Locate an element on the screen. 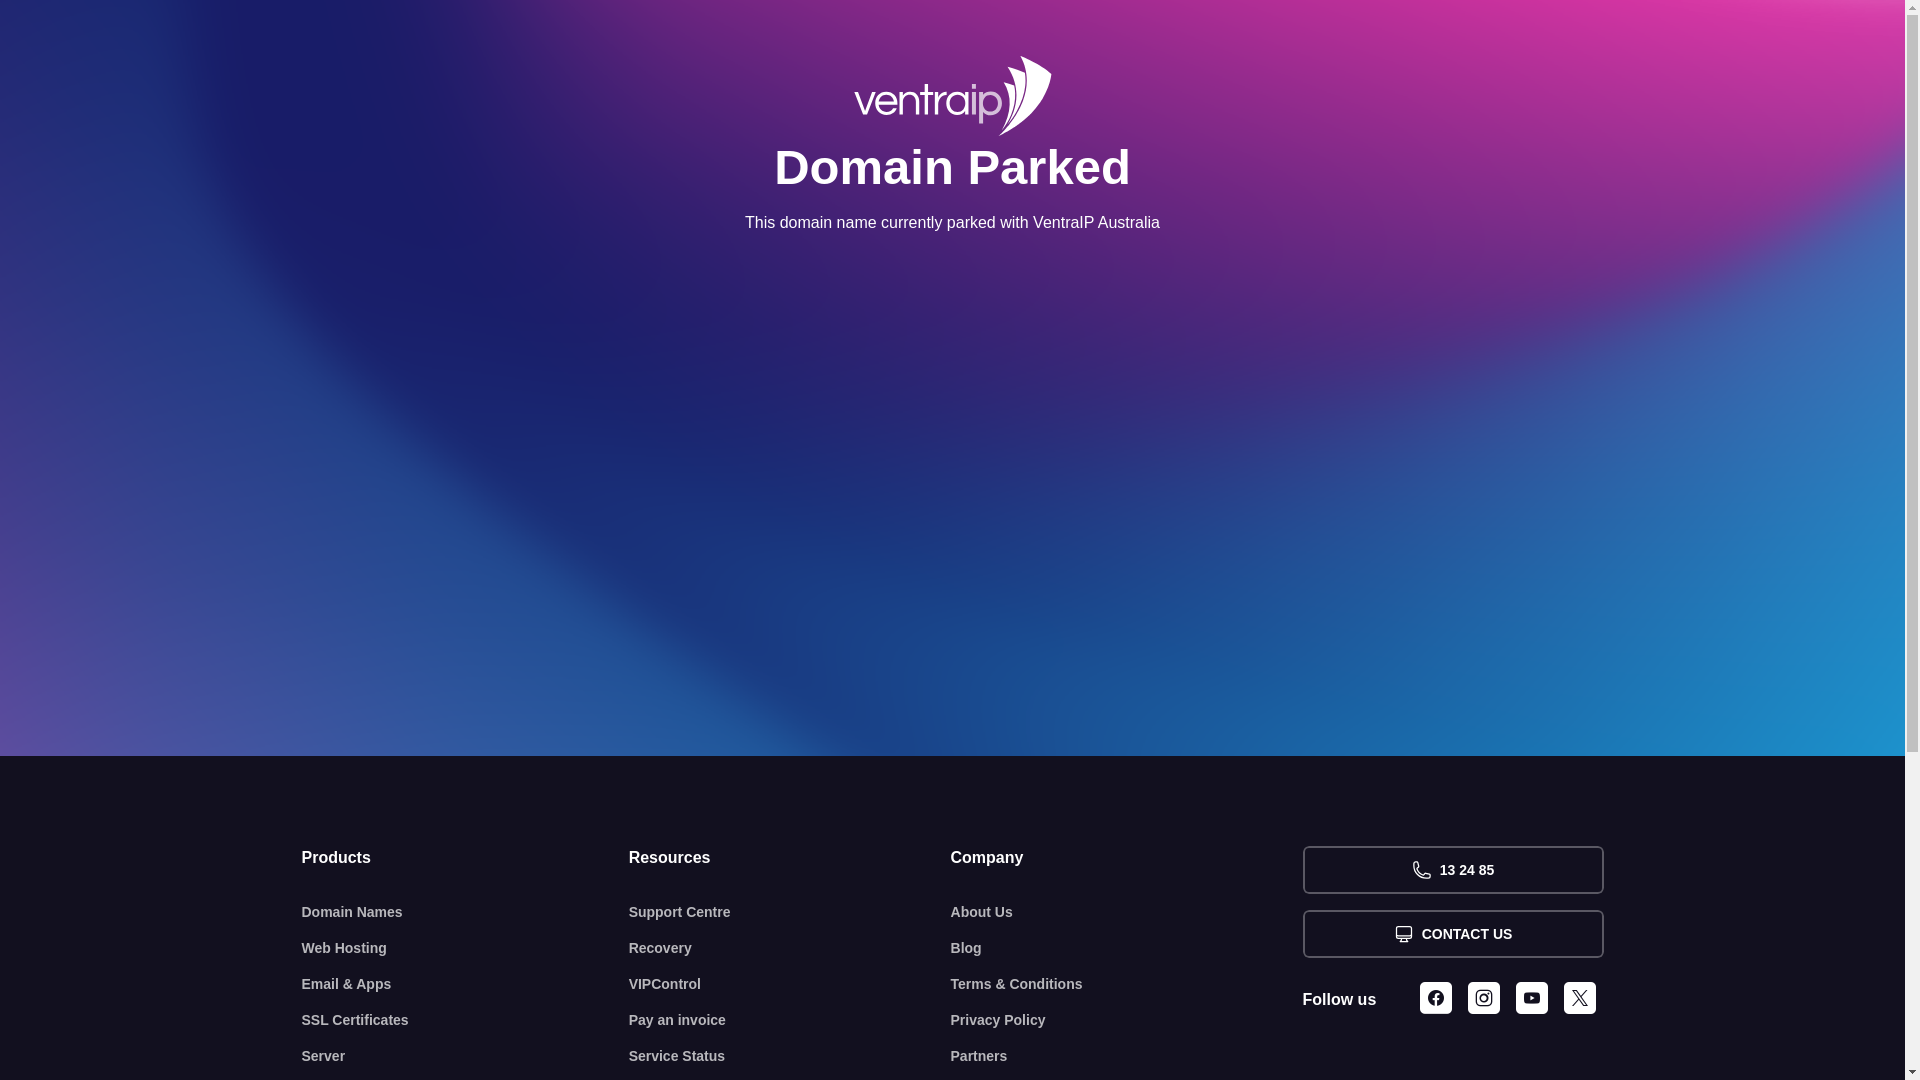  Server is located at coordinates (466, 1056).